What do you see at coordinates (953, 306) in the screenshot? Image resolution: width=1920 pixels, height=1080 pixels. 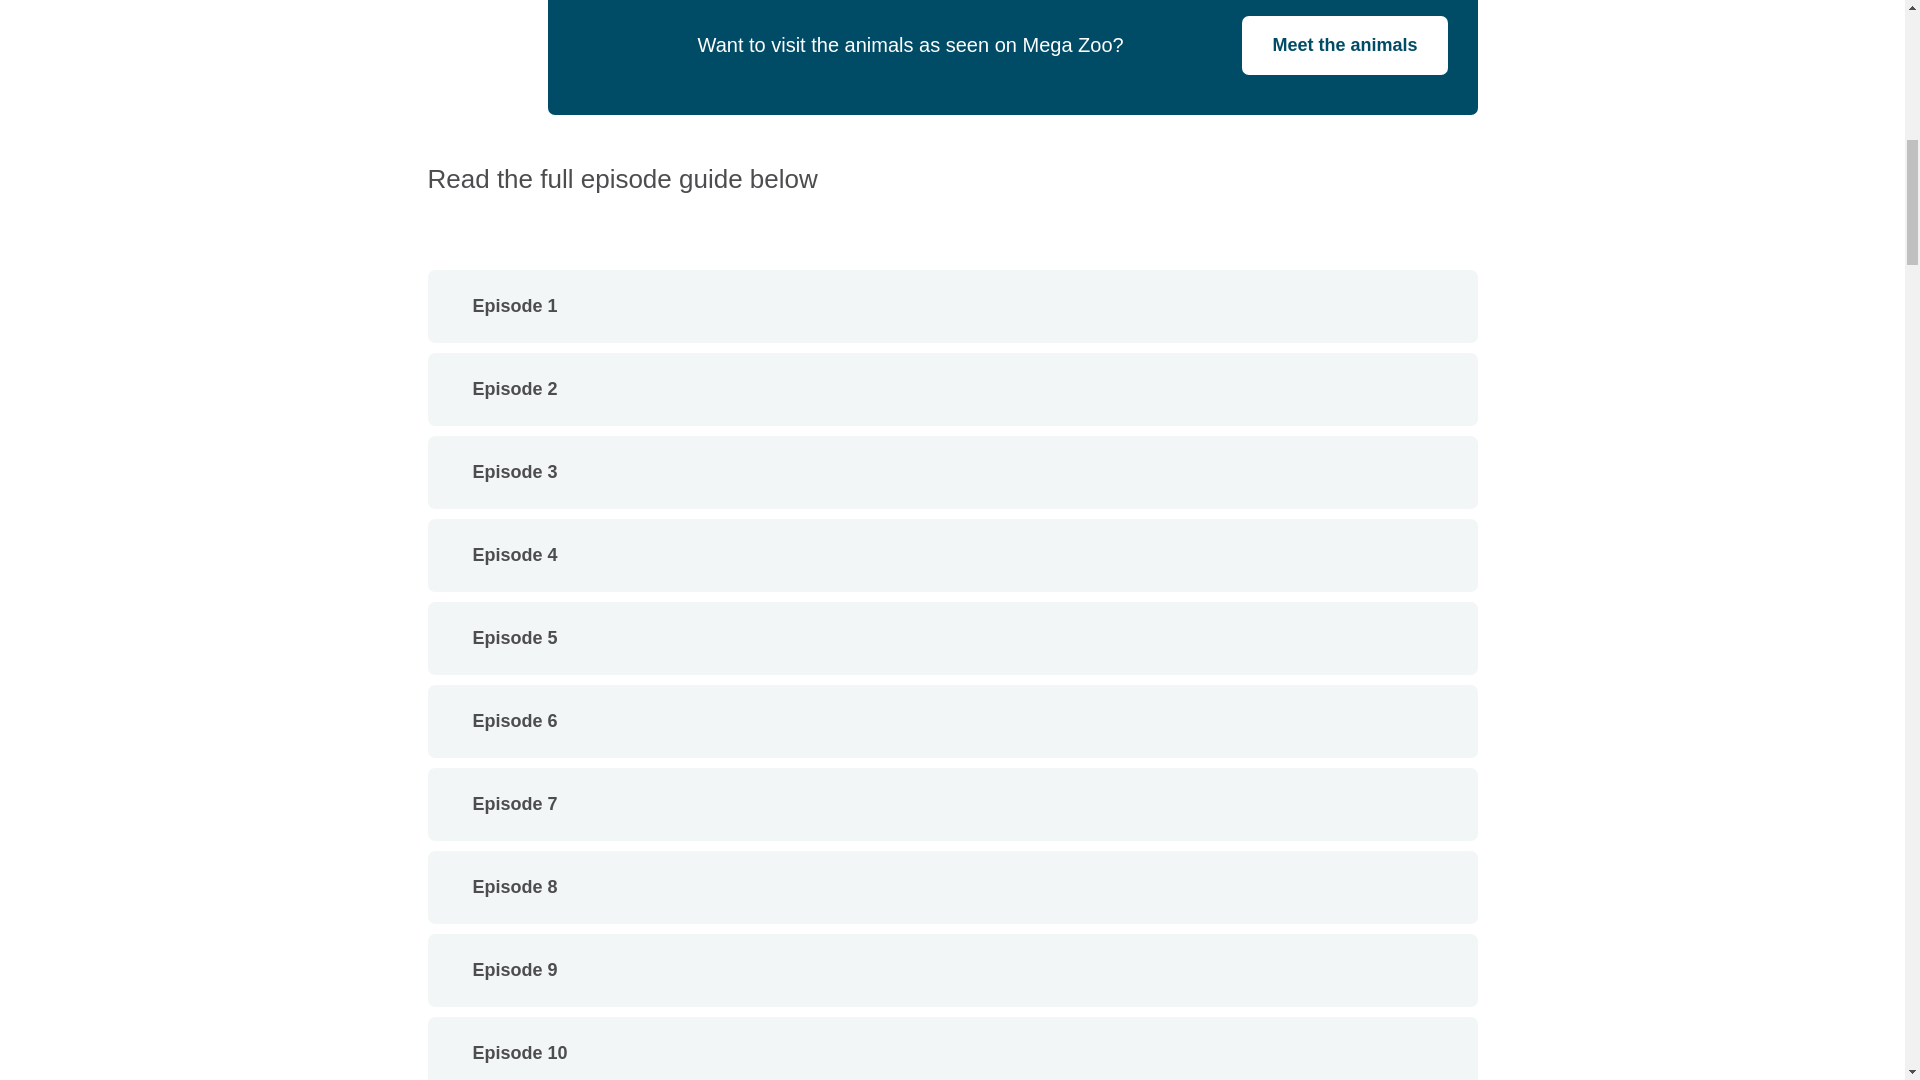 I see `Episode 1` at bounding box center [953, 306].